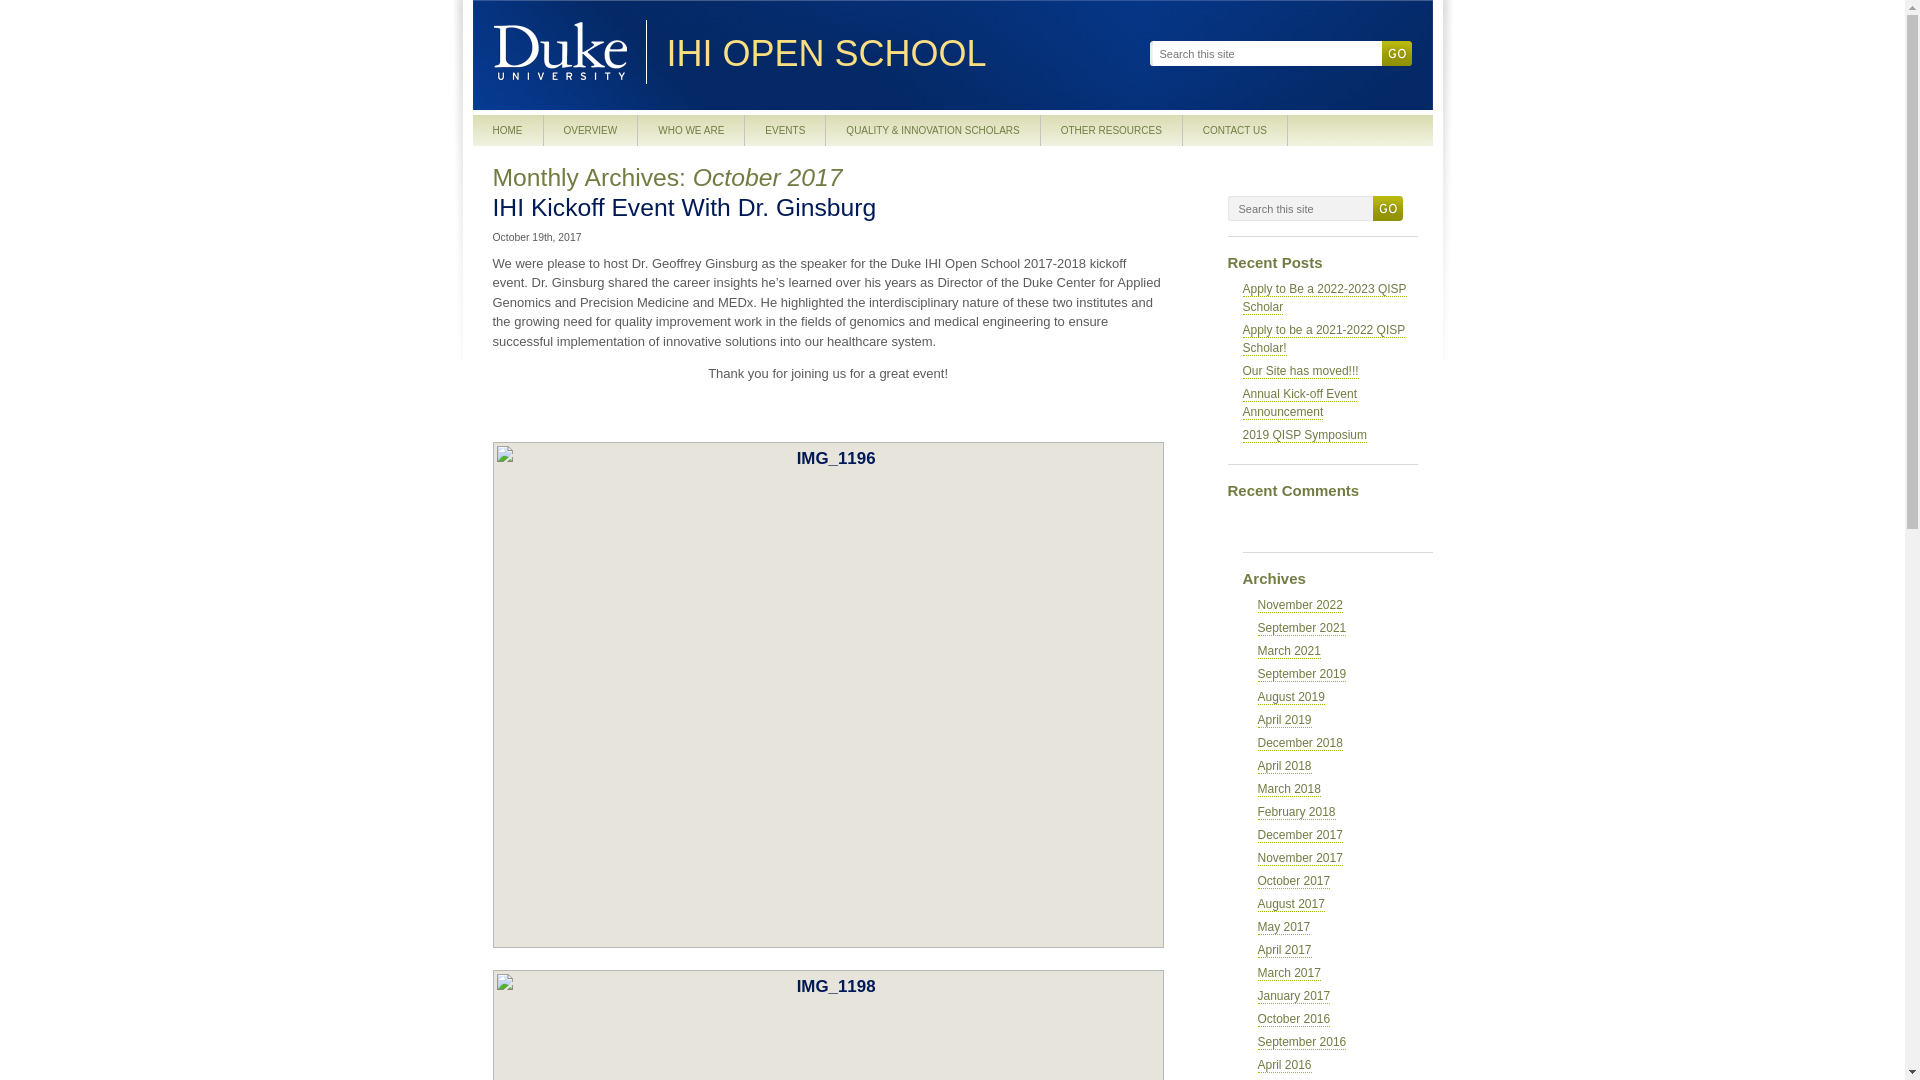  Describe the element at coordinates (683, 208) in the screenshot. I see `IHI Kickoff Event With Dr. Ginsburg` at that location.